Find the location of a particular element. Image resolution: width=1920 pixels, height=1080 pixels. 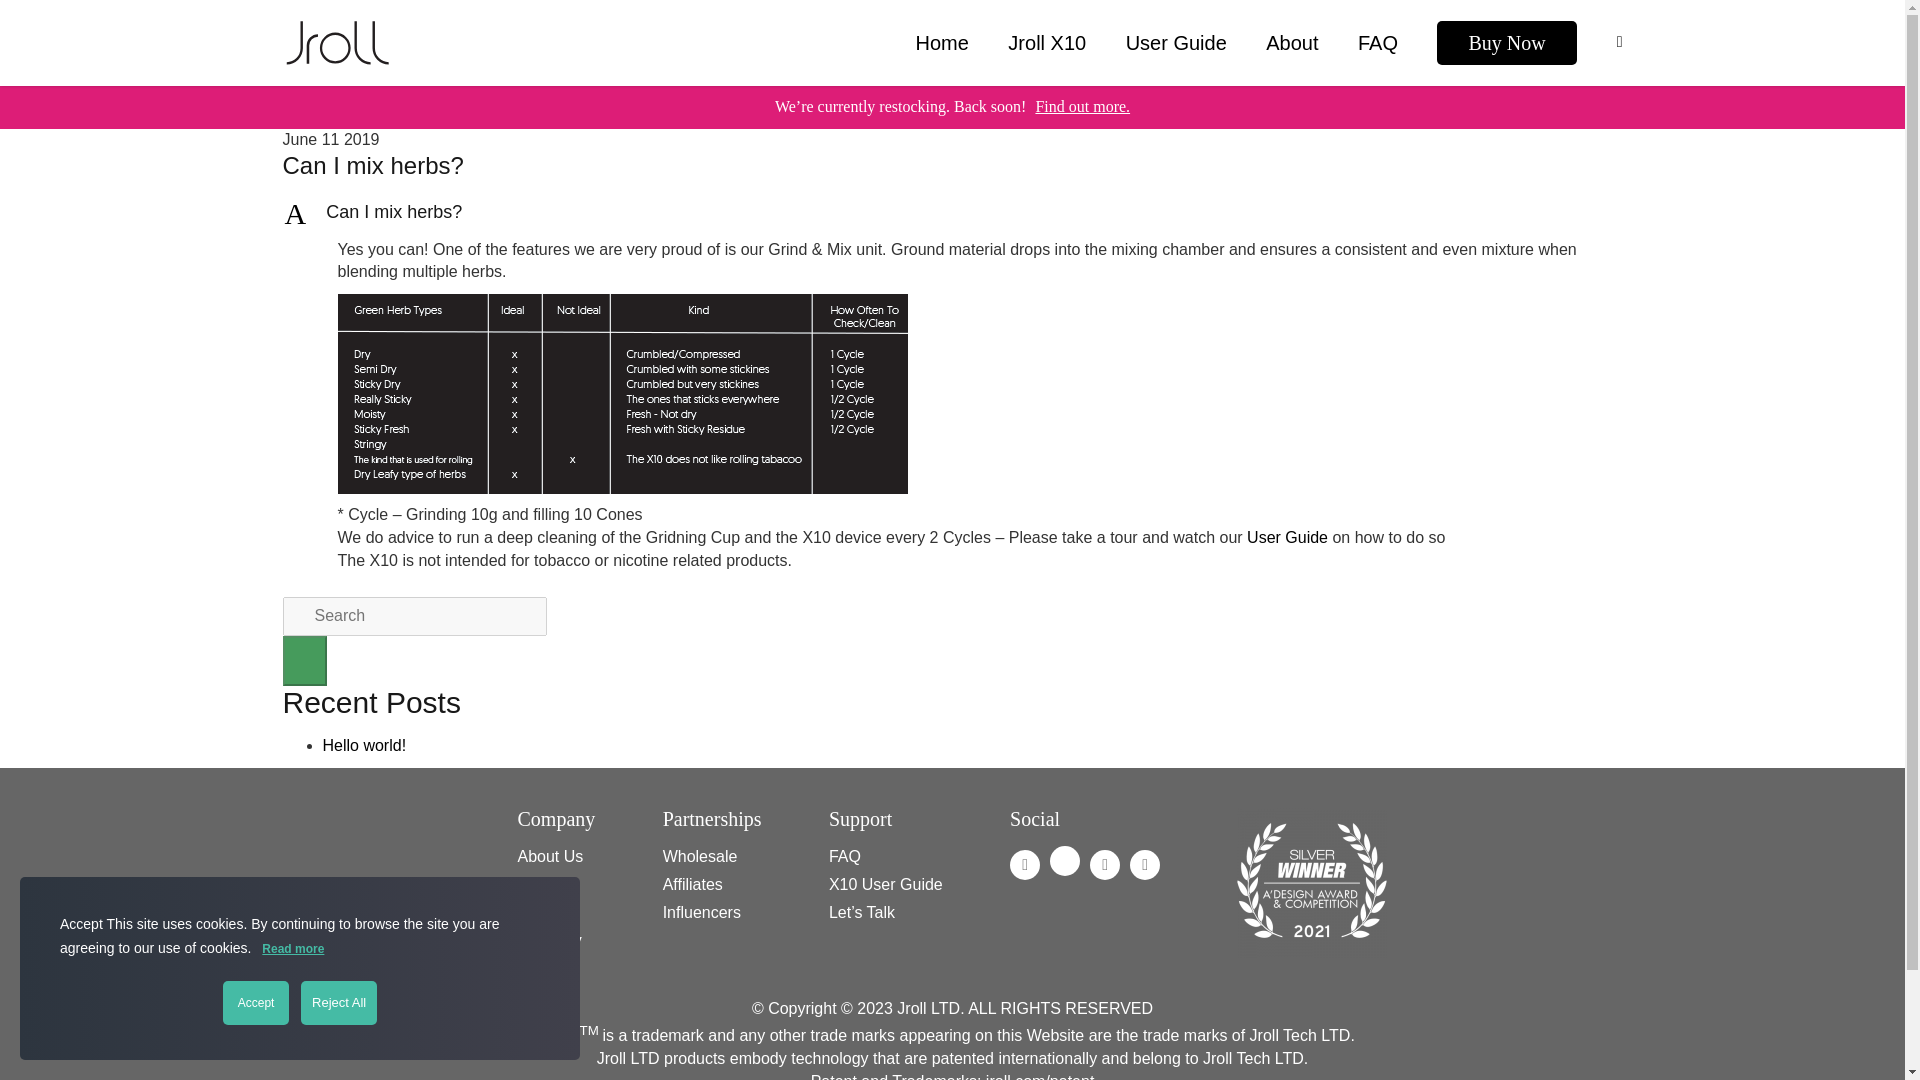

User Guide is located at coordinates (1176, 43).